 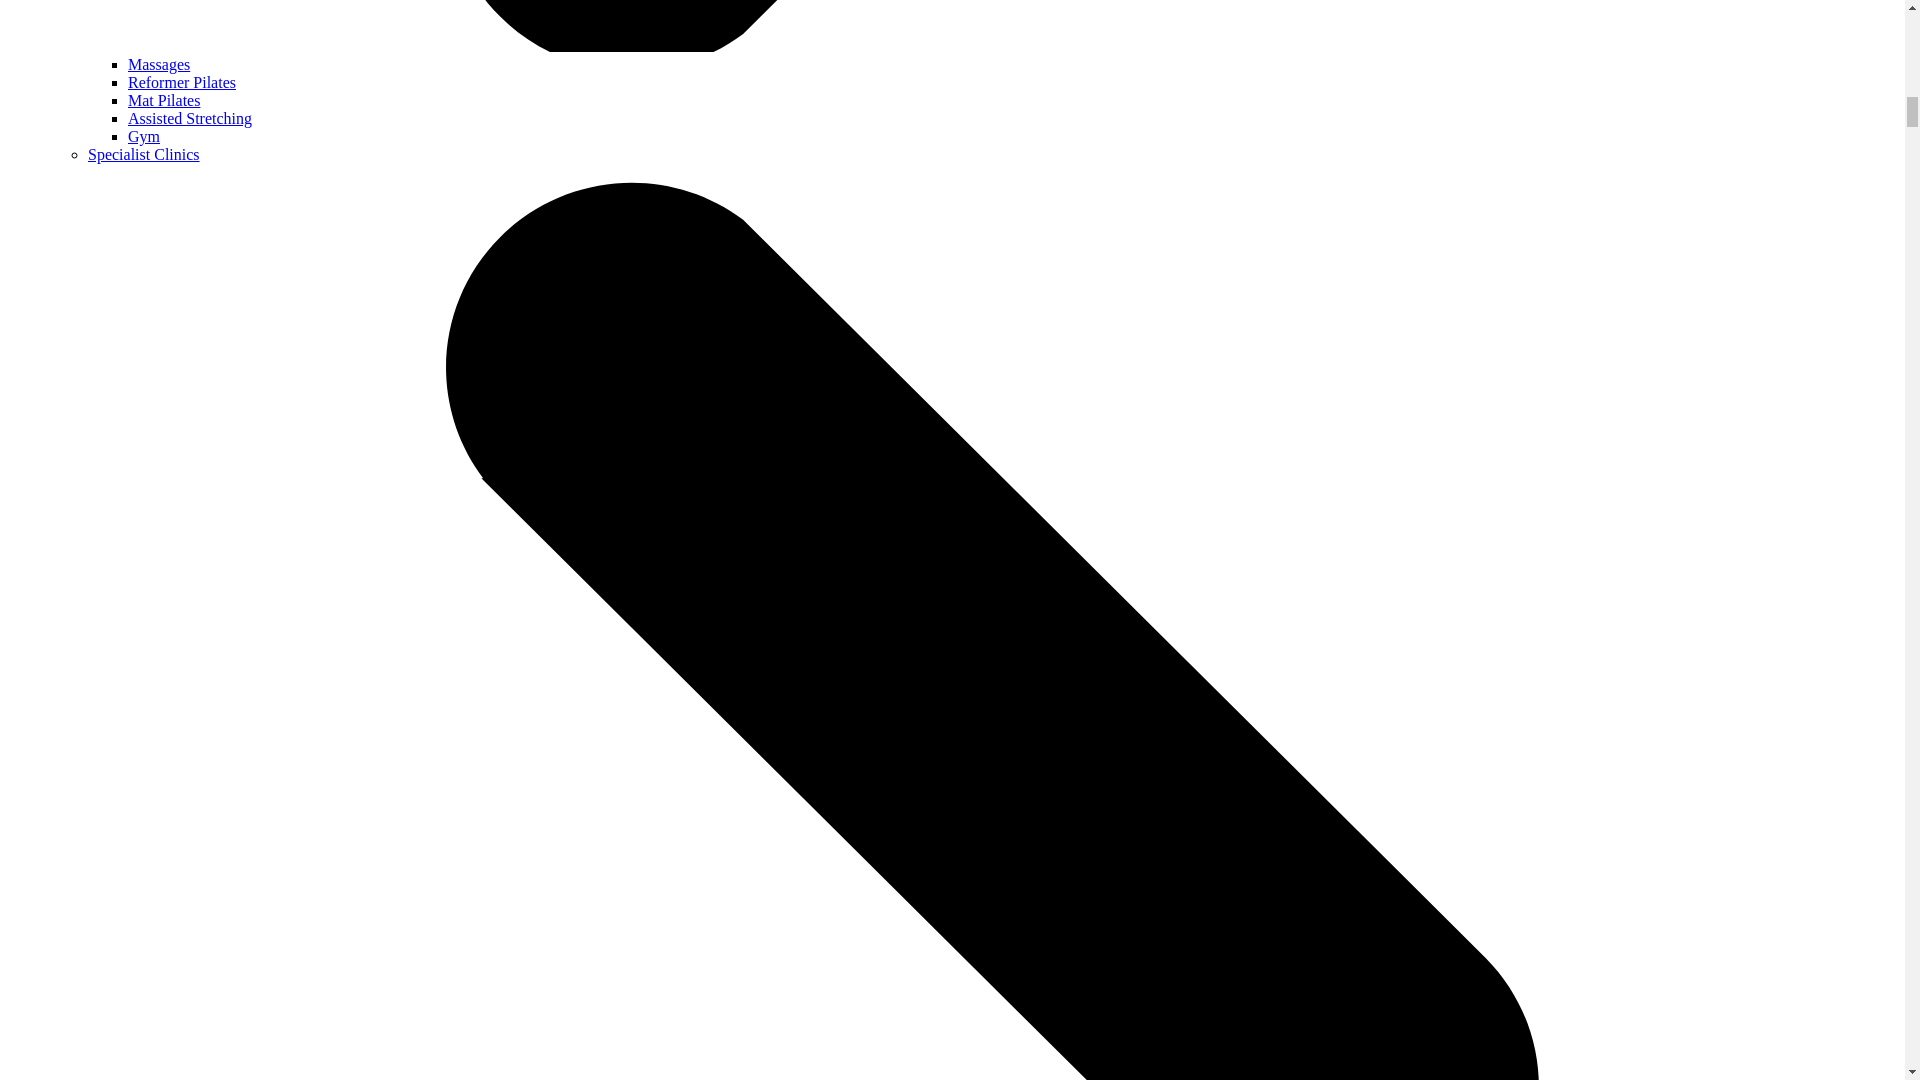 I want to click on Gym, so click(x=144, y=136).